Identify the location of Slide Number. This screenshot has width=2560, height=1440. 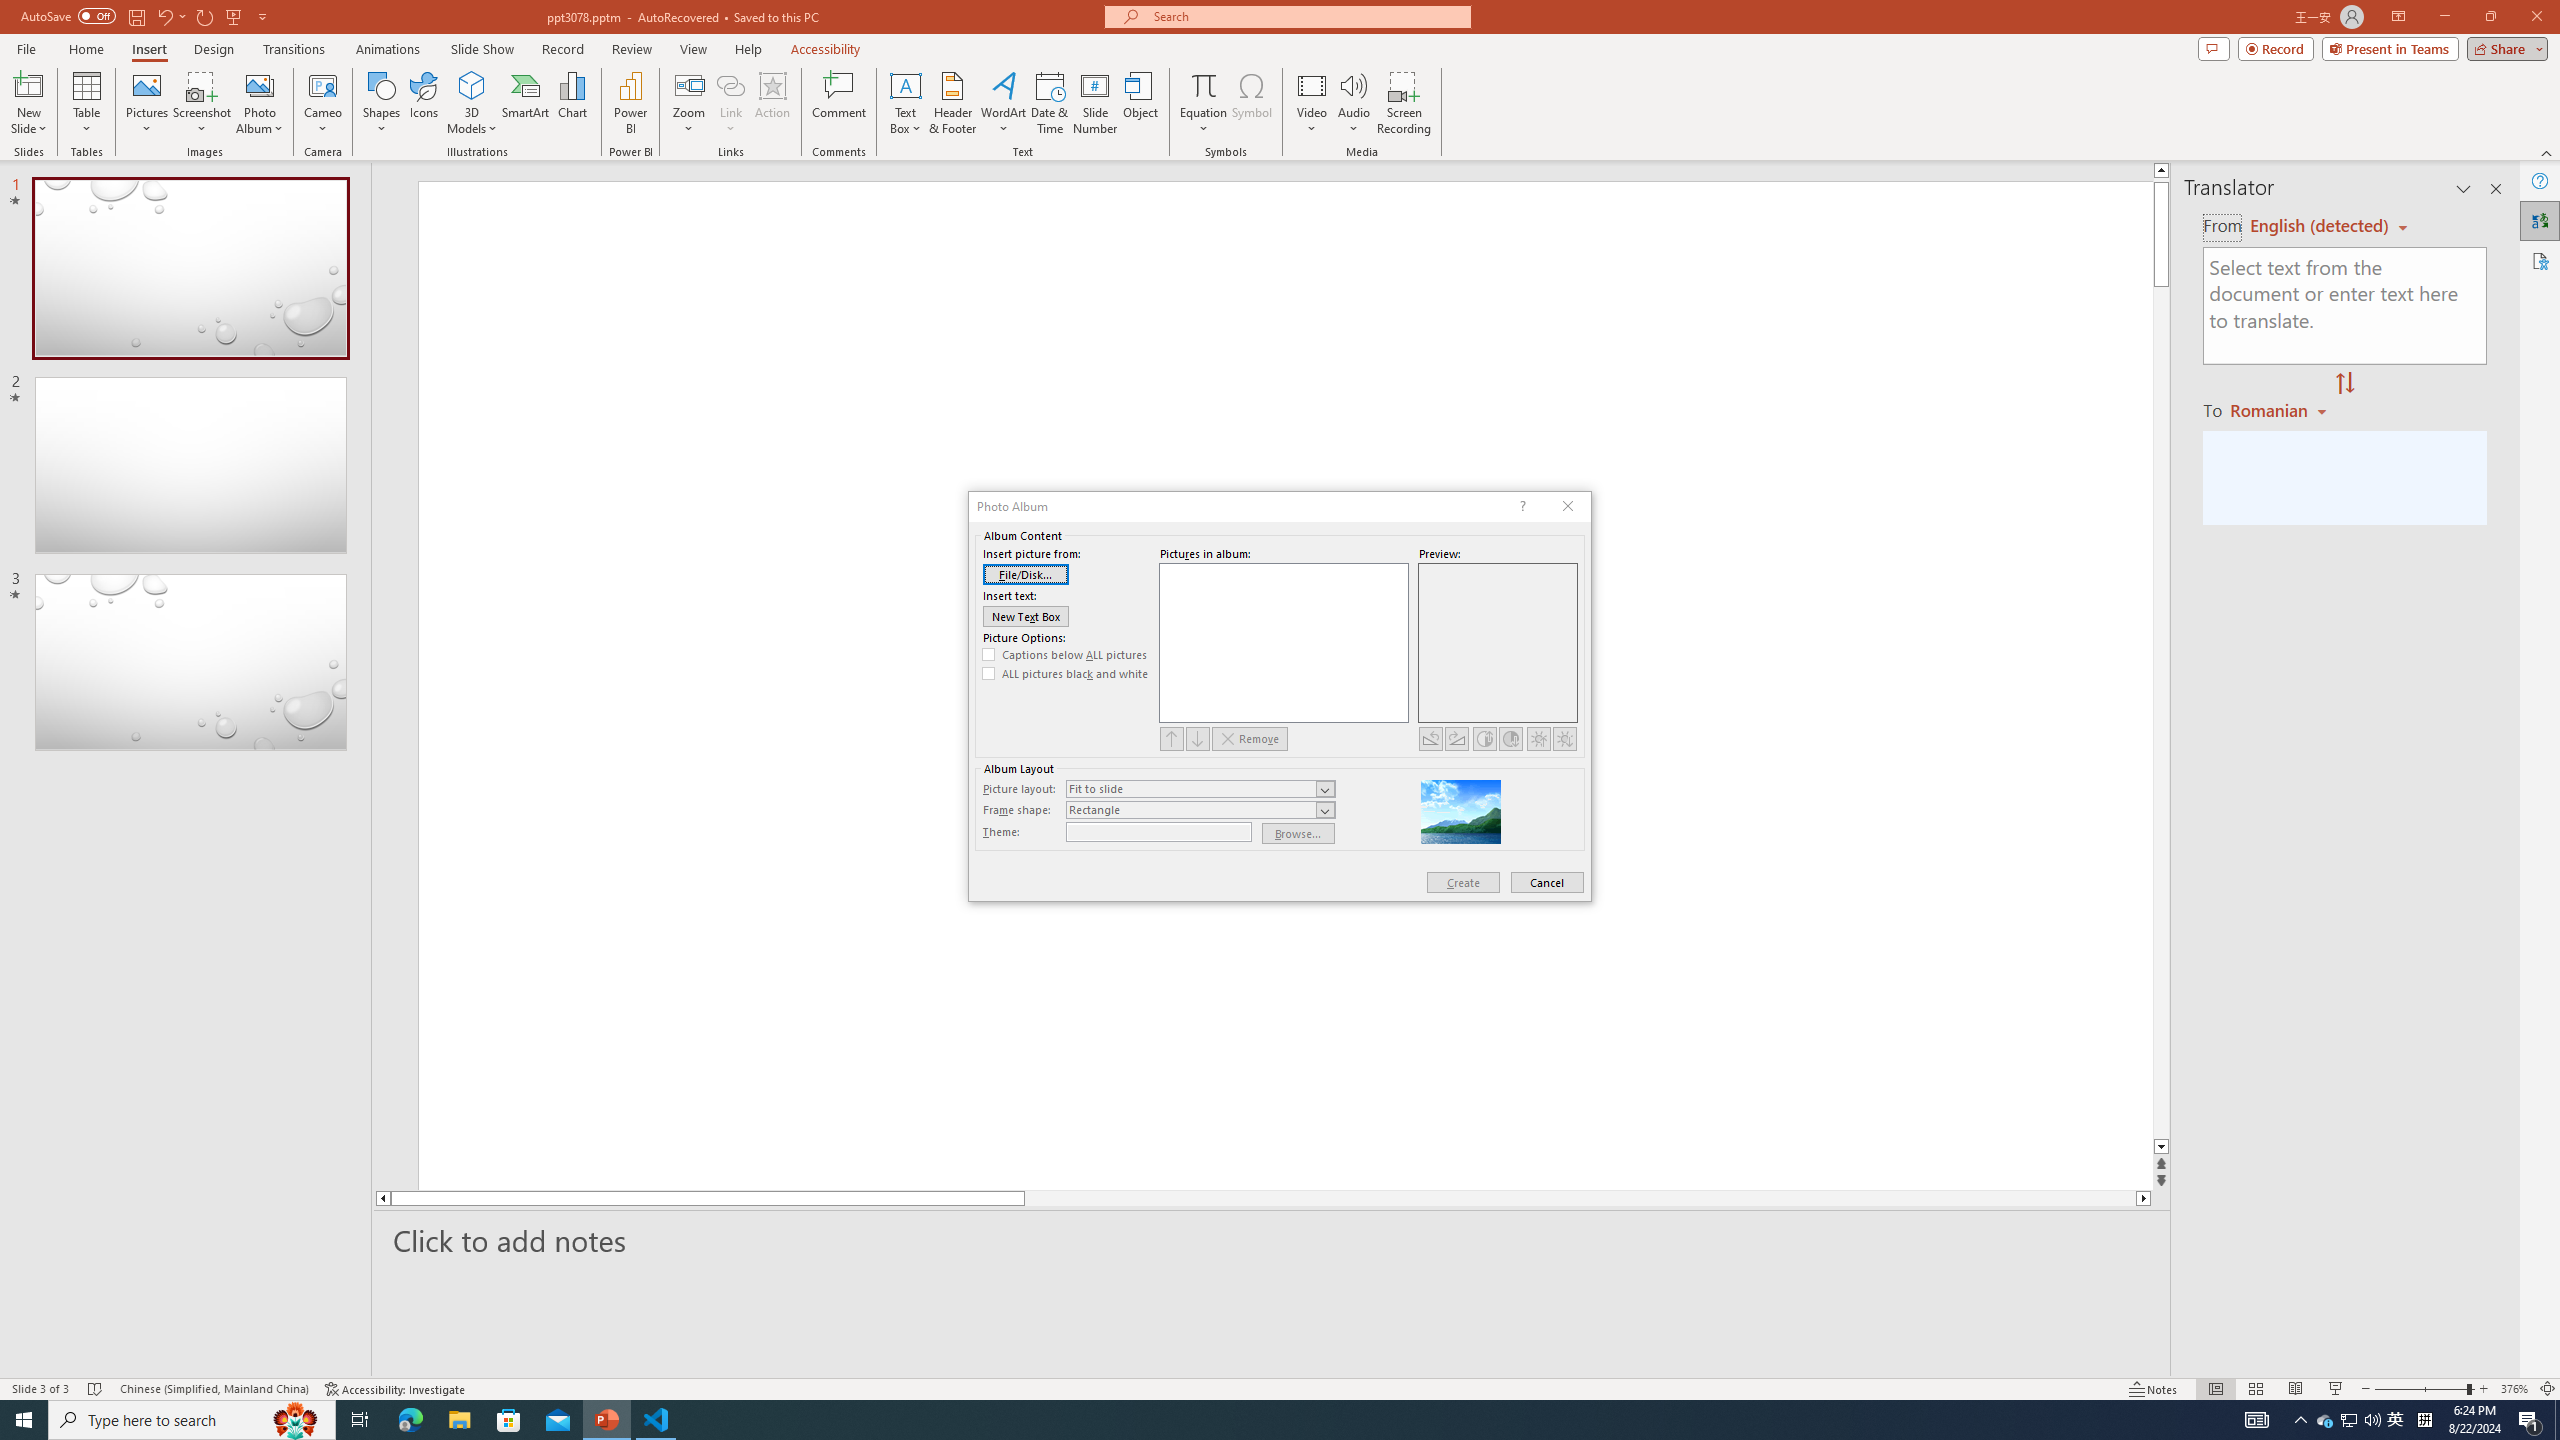
(1096, 103).